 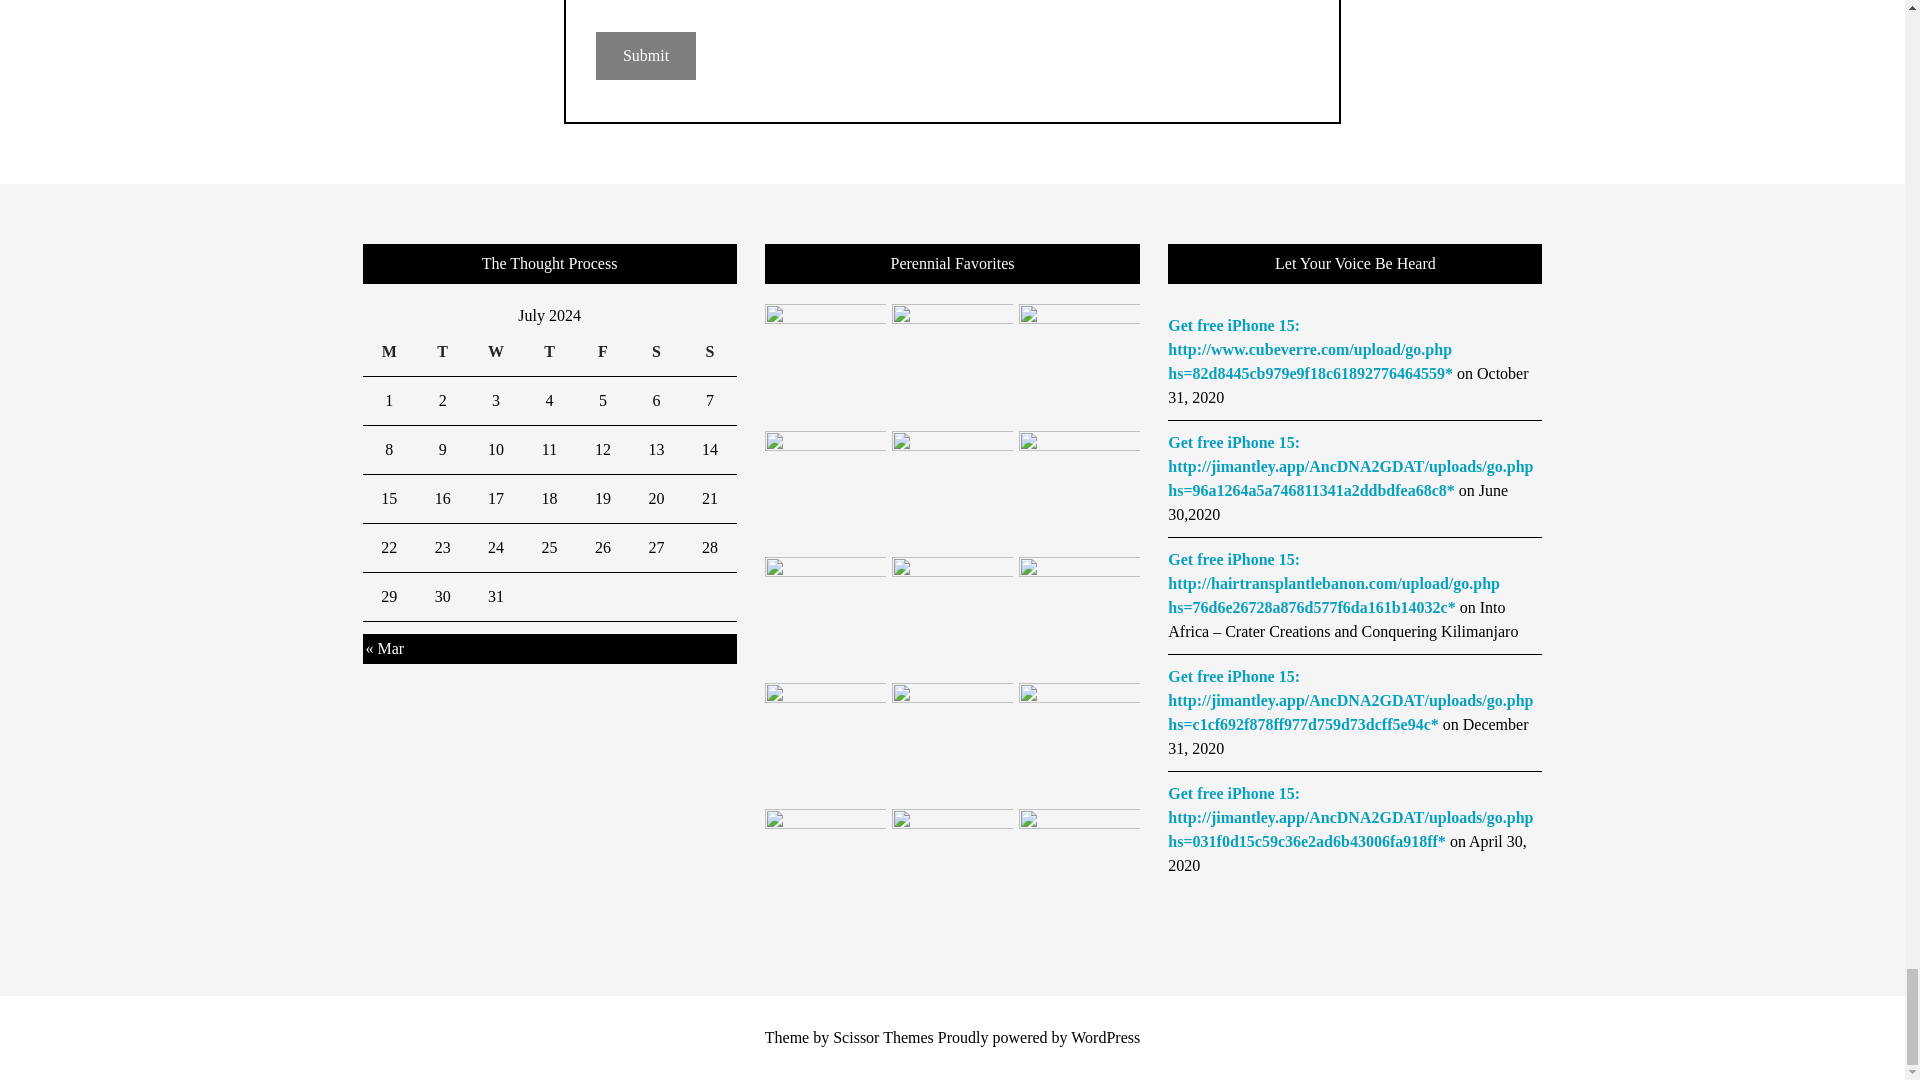 What do you see at coordinates (495, 352) in the screenshot?
I see `Wednesday` at bounding box center [495, 352].